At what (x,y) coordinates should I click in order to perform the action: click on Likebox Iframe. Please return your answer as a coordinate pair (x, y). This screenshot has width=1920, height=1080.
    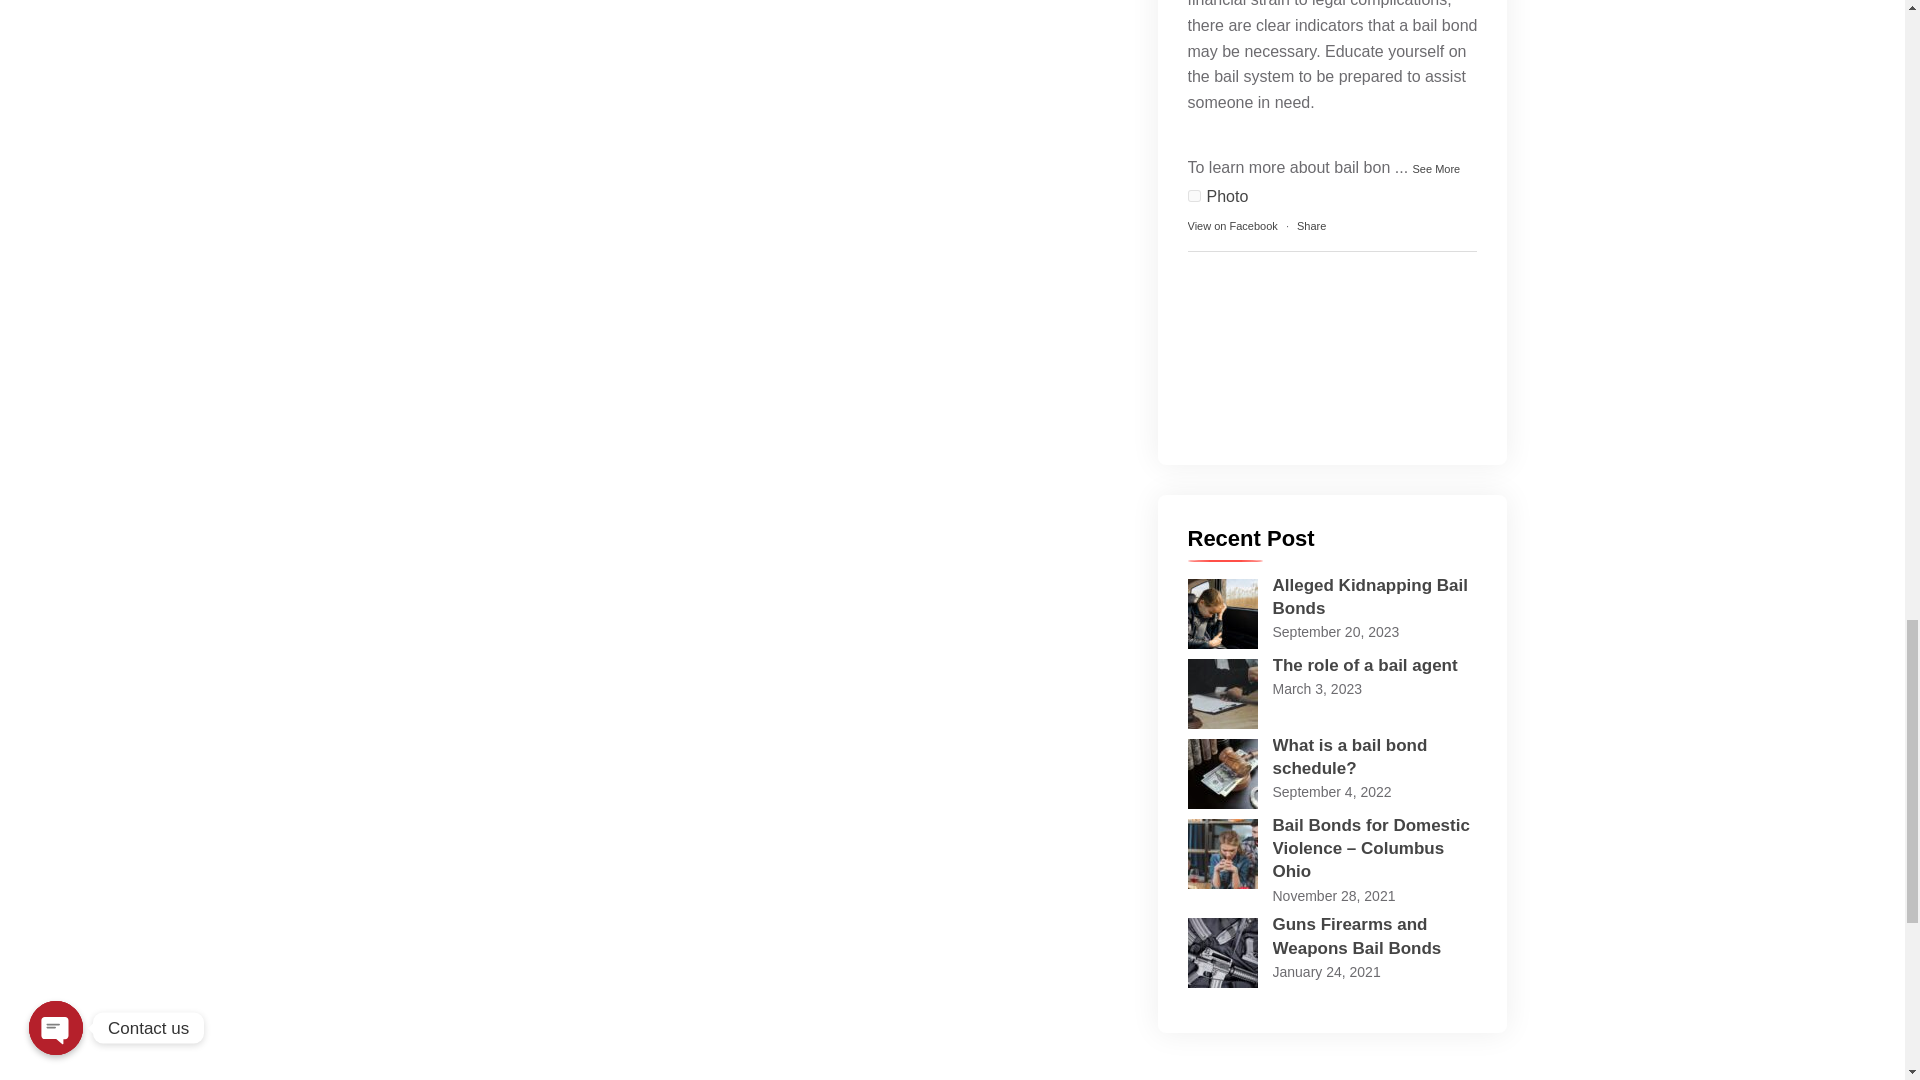
    Looking at the image, I should click on (1333, 347).